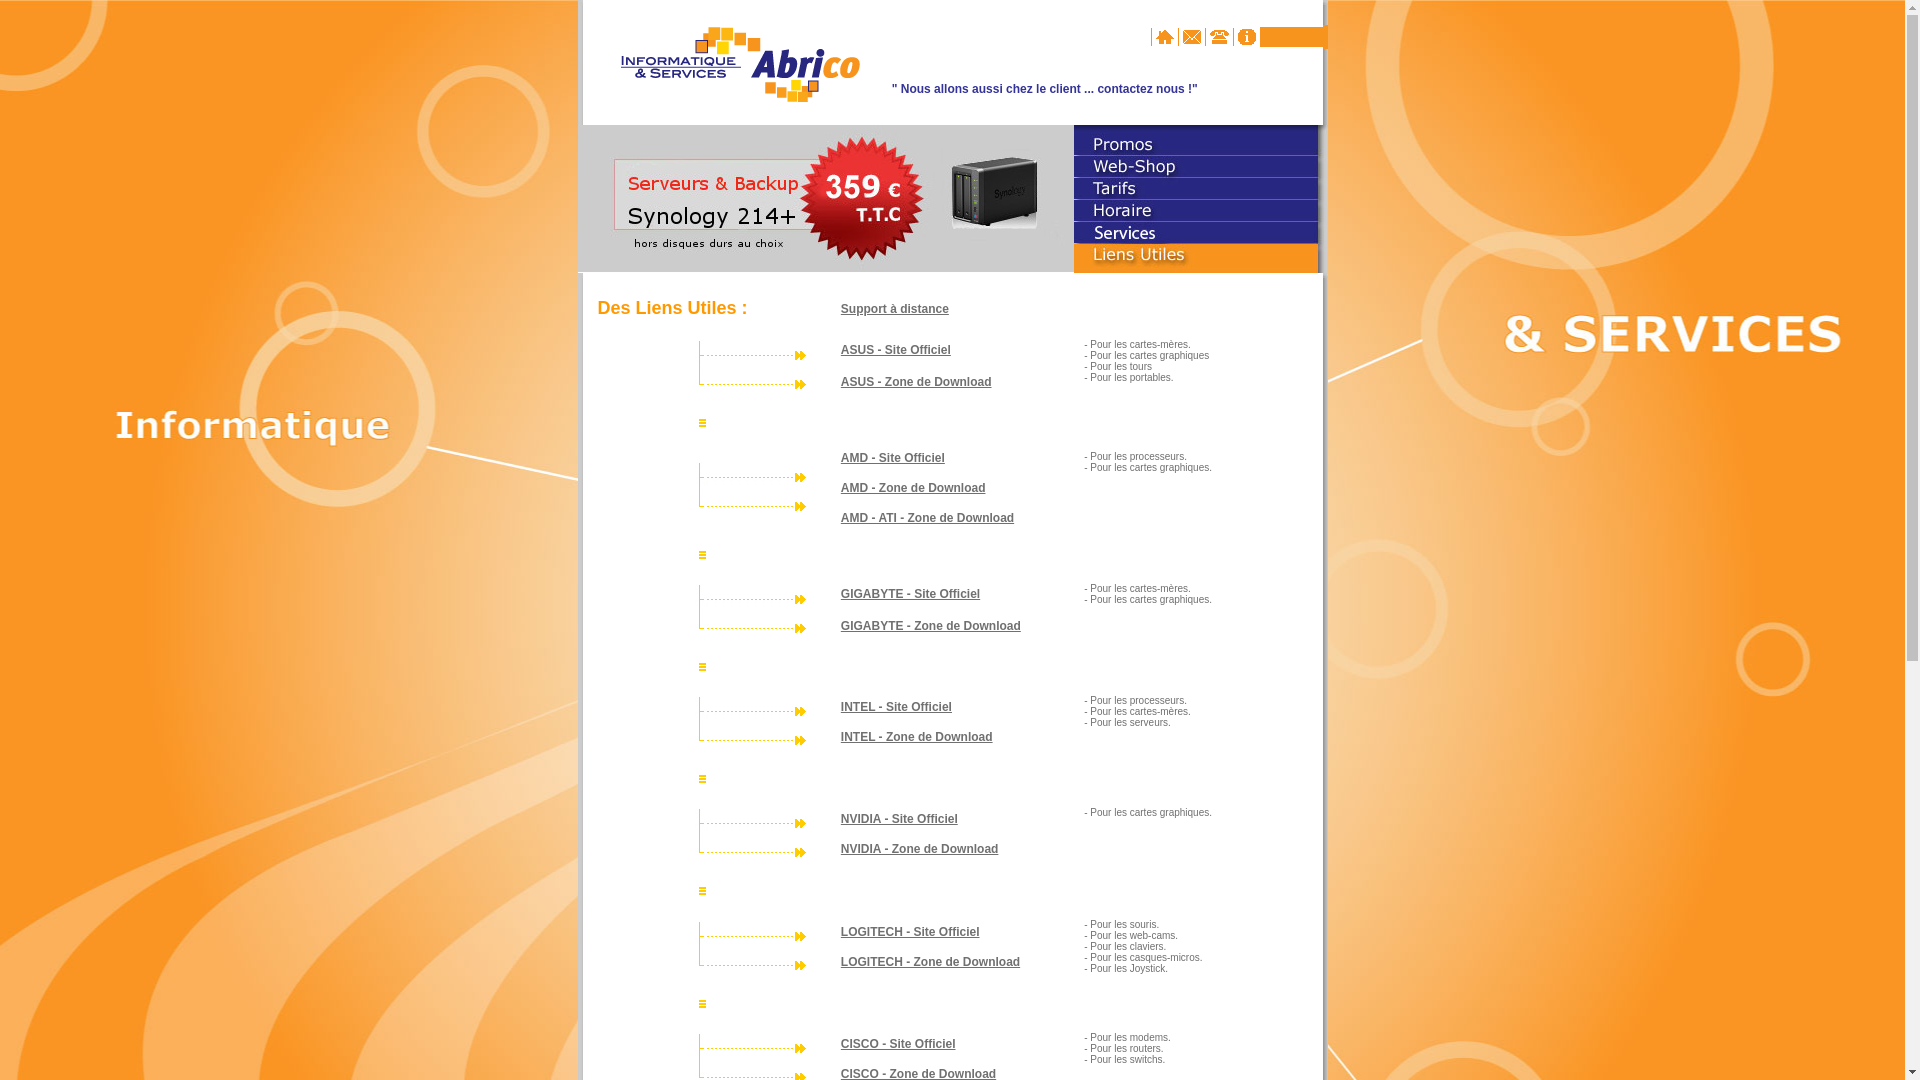 The height and width of the screenshot is (1080, 1920). What do you see at coordinates (900, 819) in the screenshot?
I see `NVIDIA - Site Officiel` at bounding box center [900, 819].